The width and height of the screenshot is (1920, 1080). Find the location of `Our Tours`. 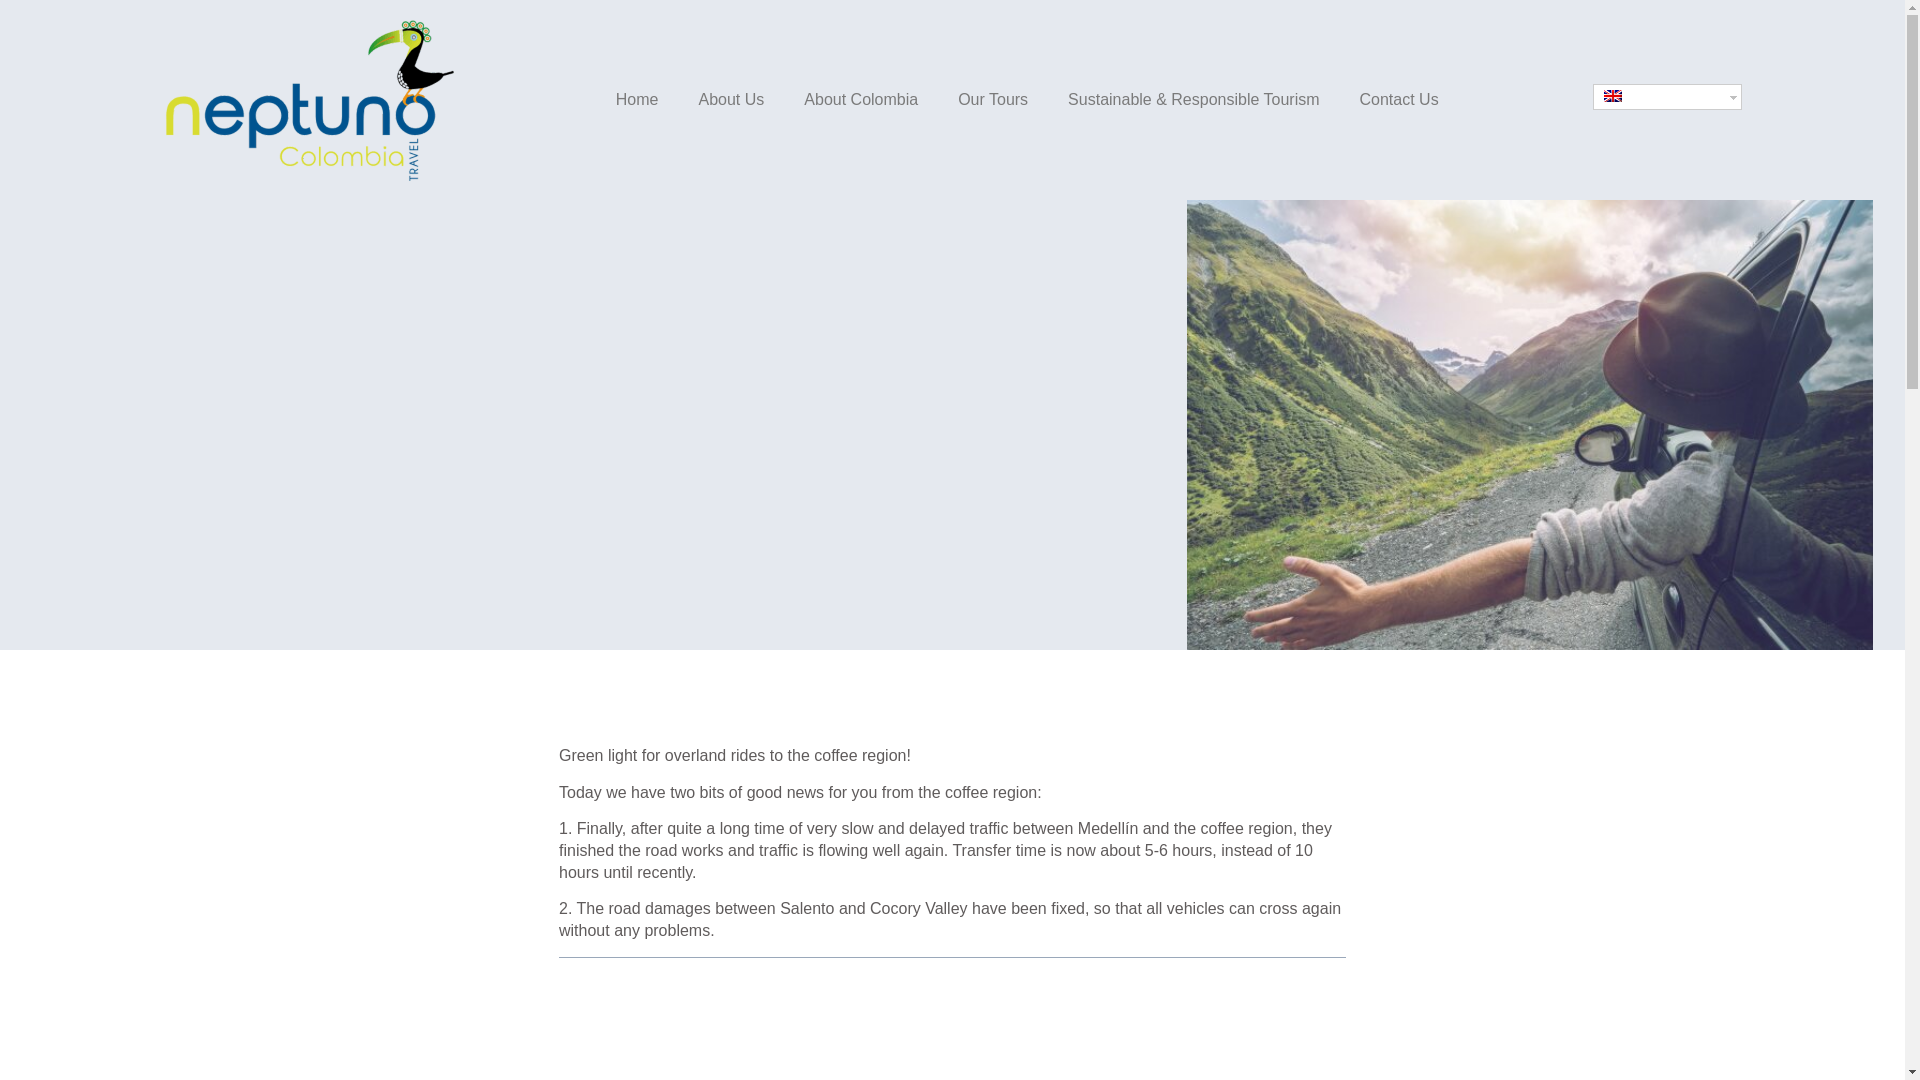

Our Tours is located at coordinates (993, 99).